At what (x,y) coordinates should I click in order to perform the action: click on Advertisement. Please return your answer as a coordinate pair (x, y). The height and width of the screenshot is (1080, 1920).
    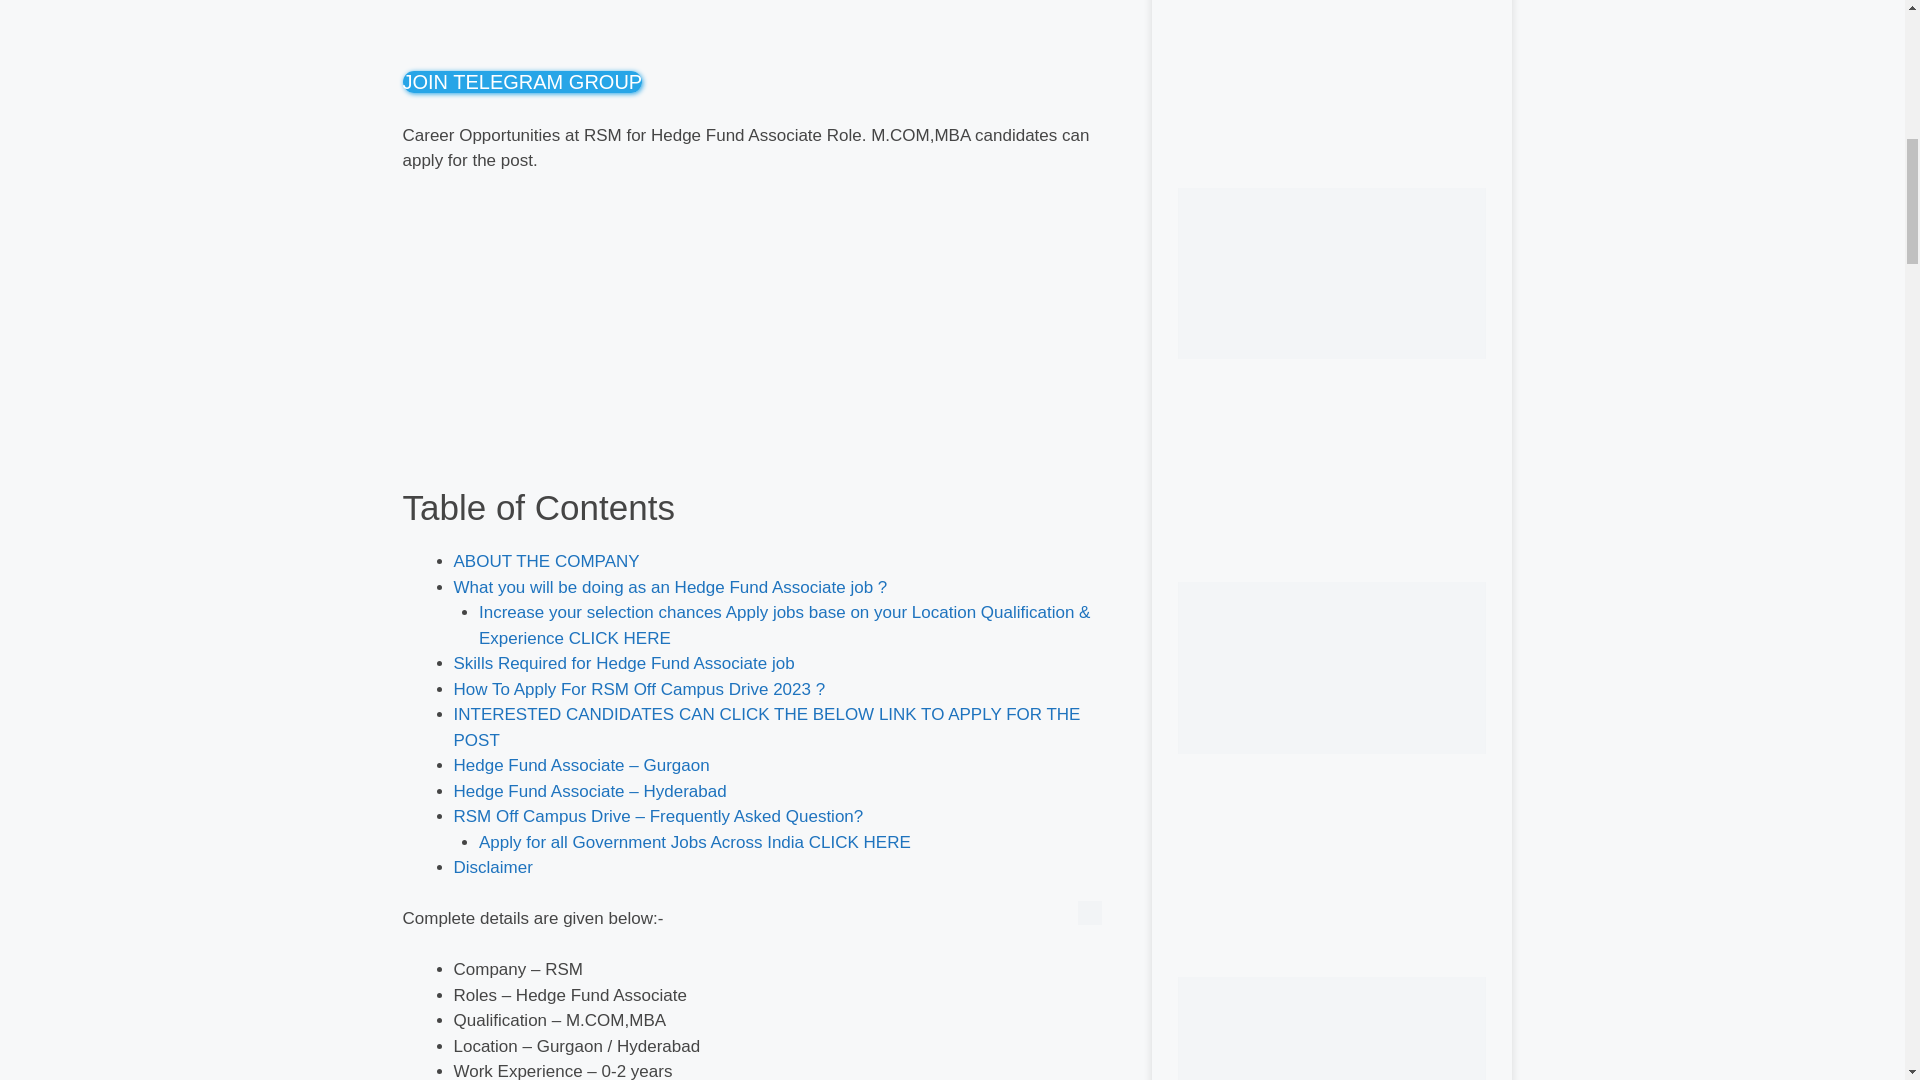
    Looking at the image, I should click on (761, 338).